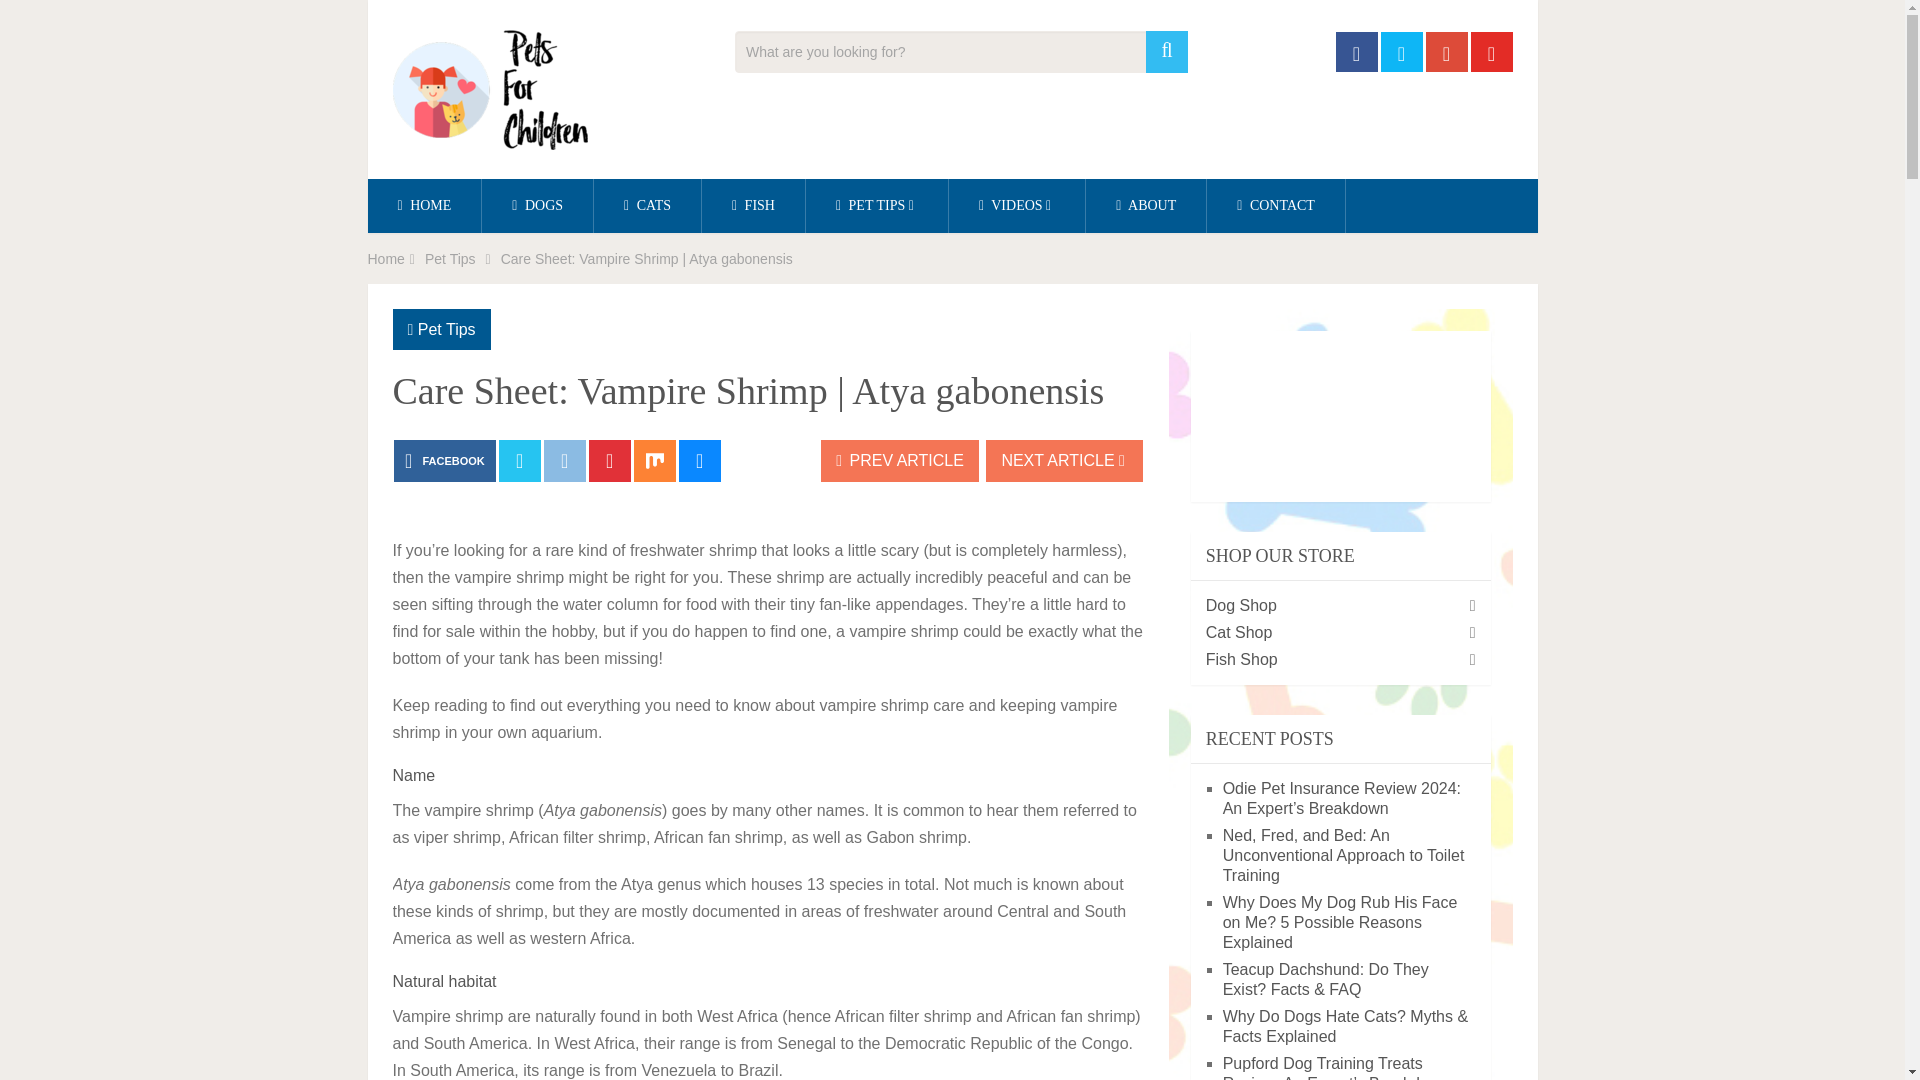 The image size is (1920, 1080). I want to click on HOME, so click(424, 206).